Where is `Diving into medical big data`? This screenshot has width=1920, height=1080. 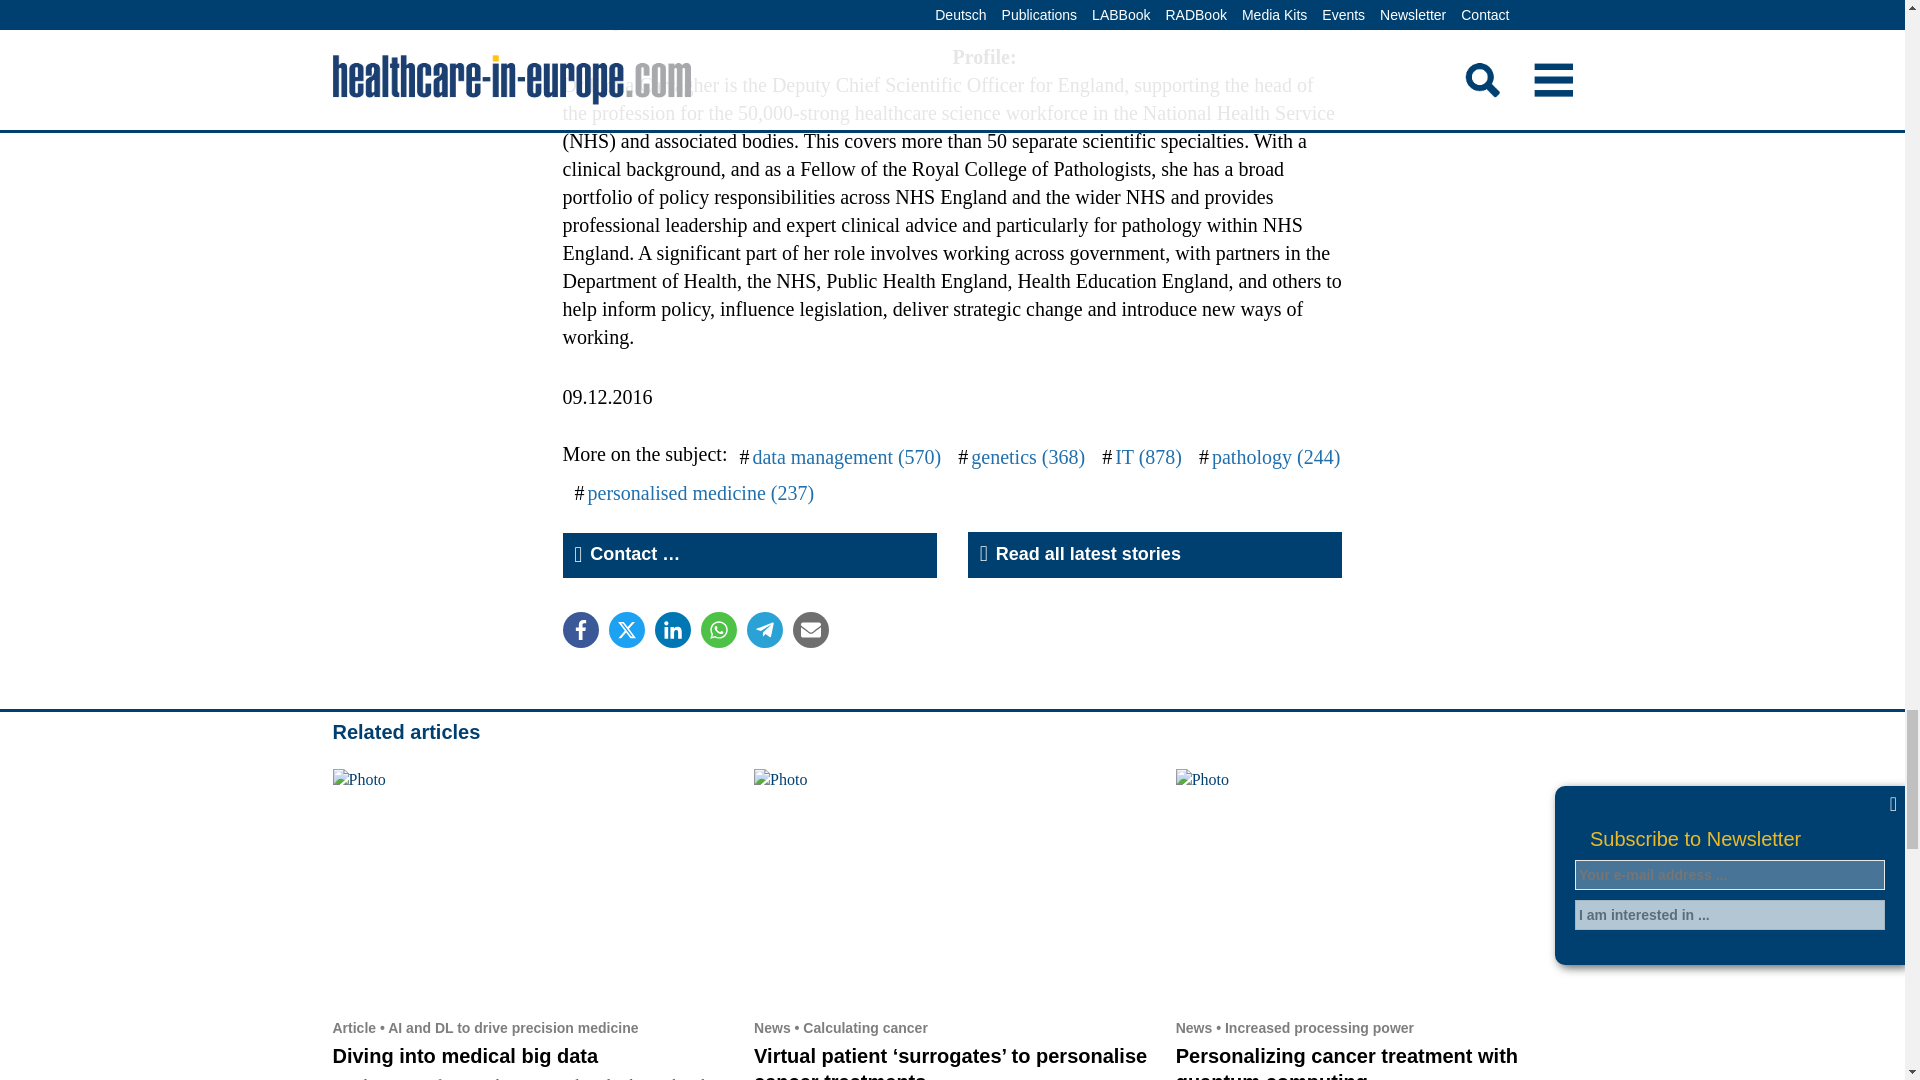
Diving into medical big data is located at coordinates (464, 1056).